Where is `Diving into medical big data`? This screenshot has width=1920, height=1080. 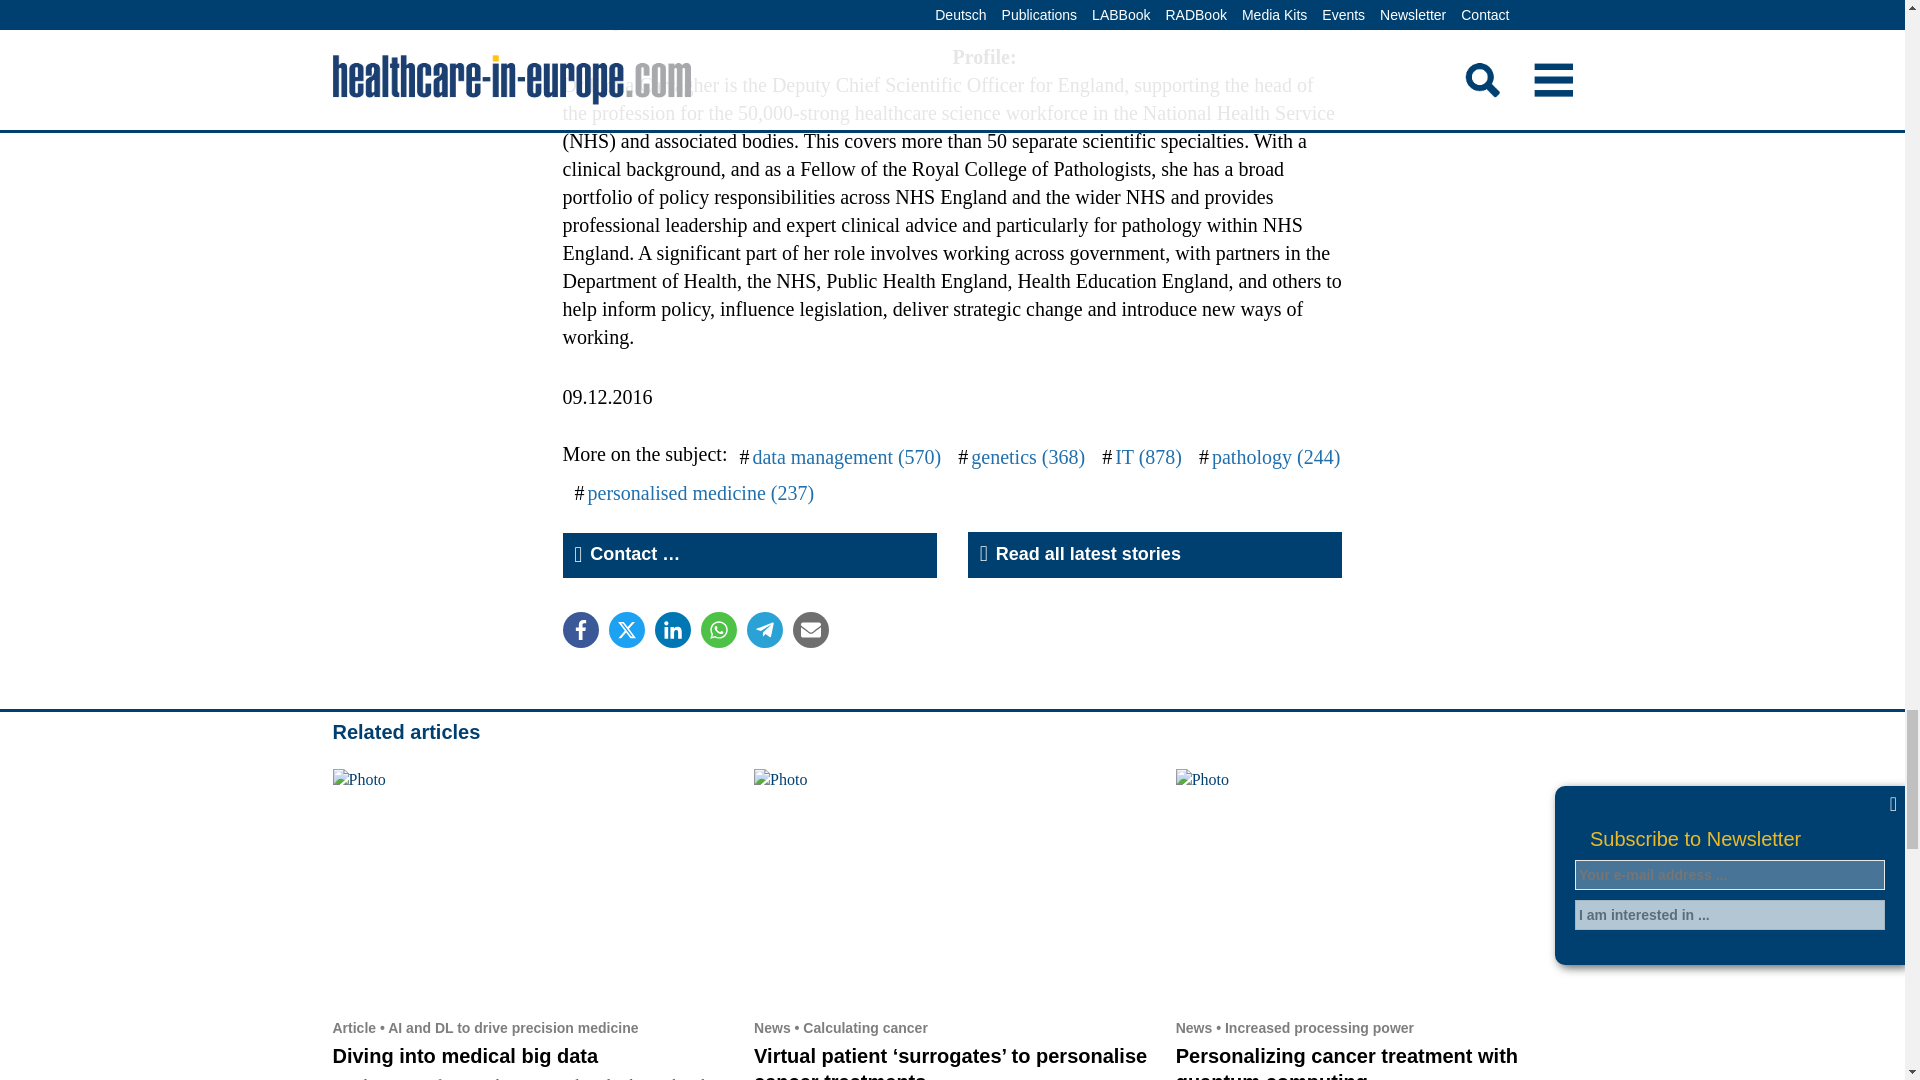
Diving into medical big data is located at coordinates (464, 1056).